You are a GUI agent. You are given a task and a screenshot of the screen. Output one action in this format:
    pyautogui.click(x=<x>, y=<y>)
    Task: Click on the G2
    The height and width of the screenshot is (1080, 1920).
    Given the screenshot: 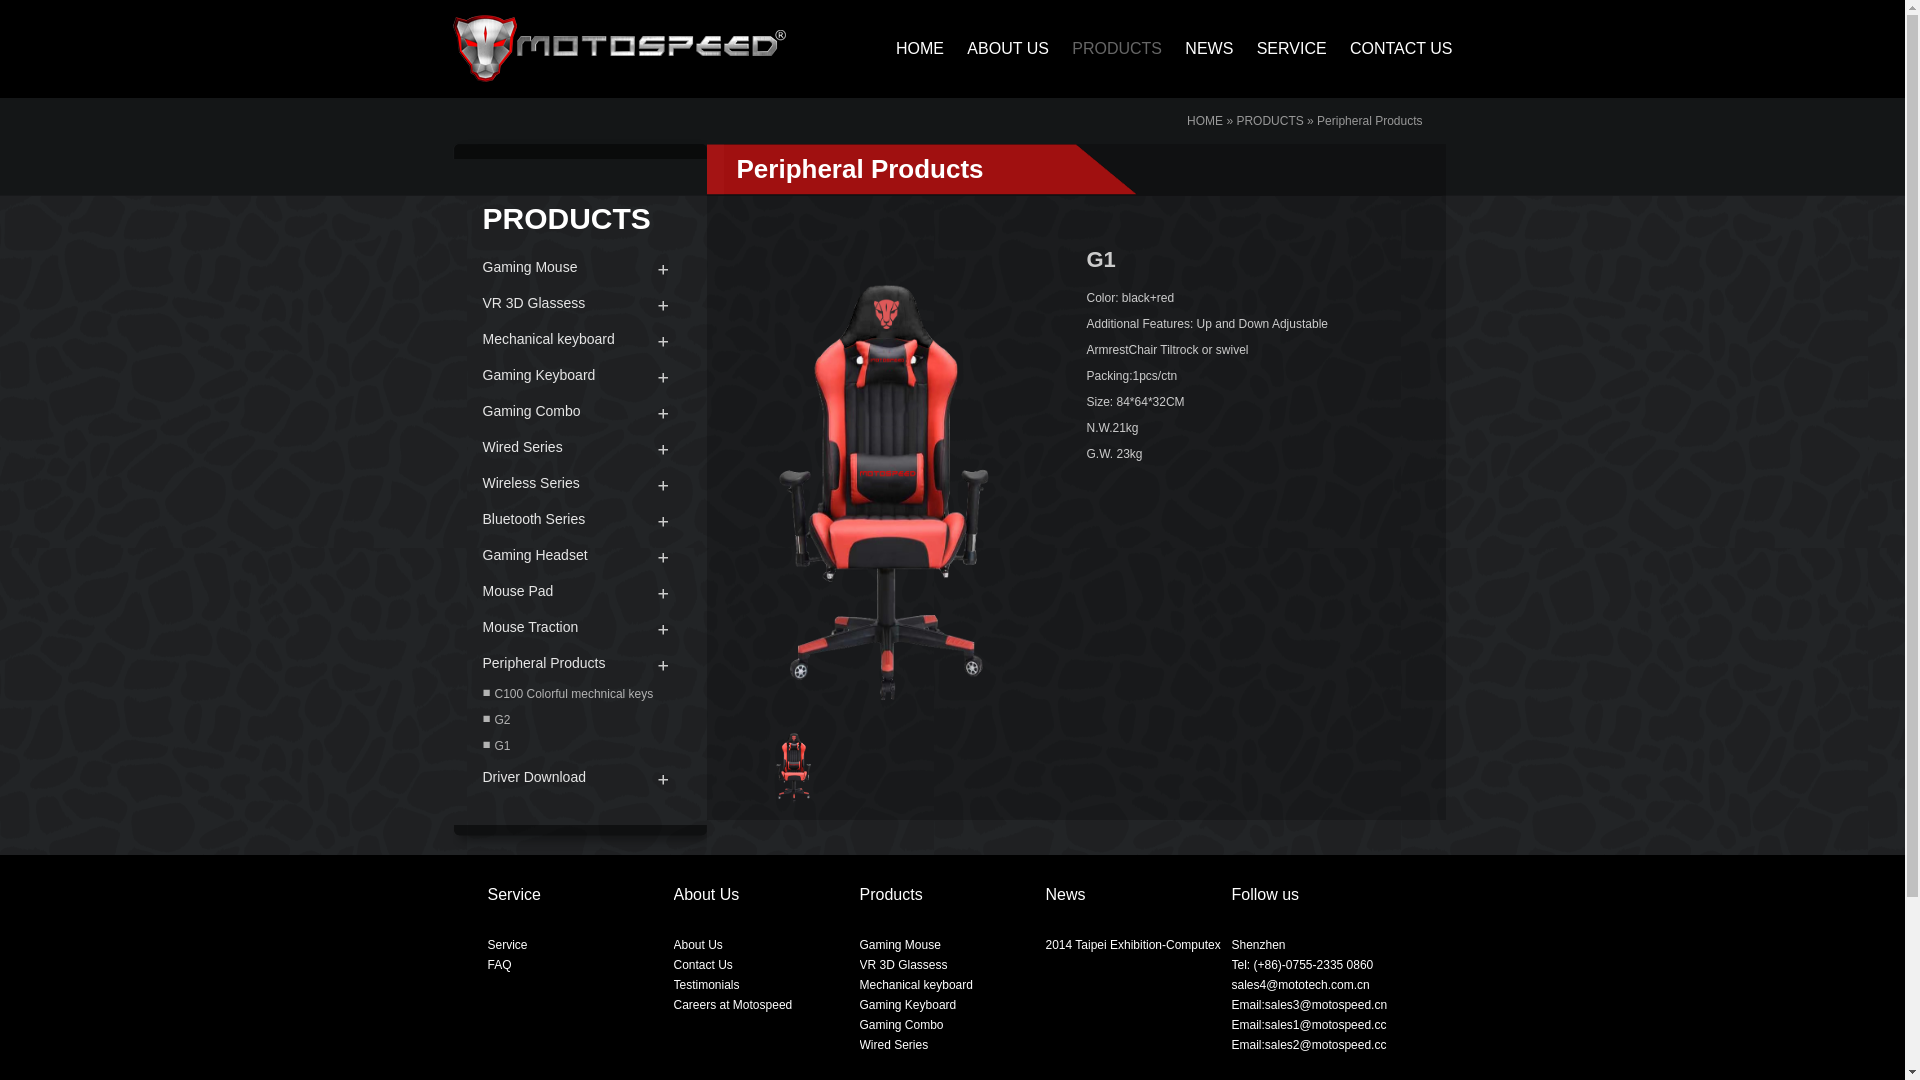 What is the action you would take?
    pyautogui.click(x=579, y=720)
    